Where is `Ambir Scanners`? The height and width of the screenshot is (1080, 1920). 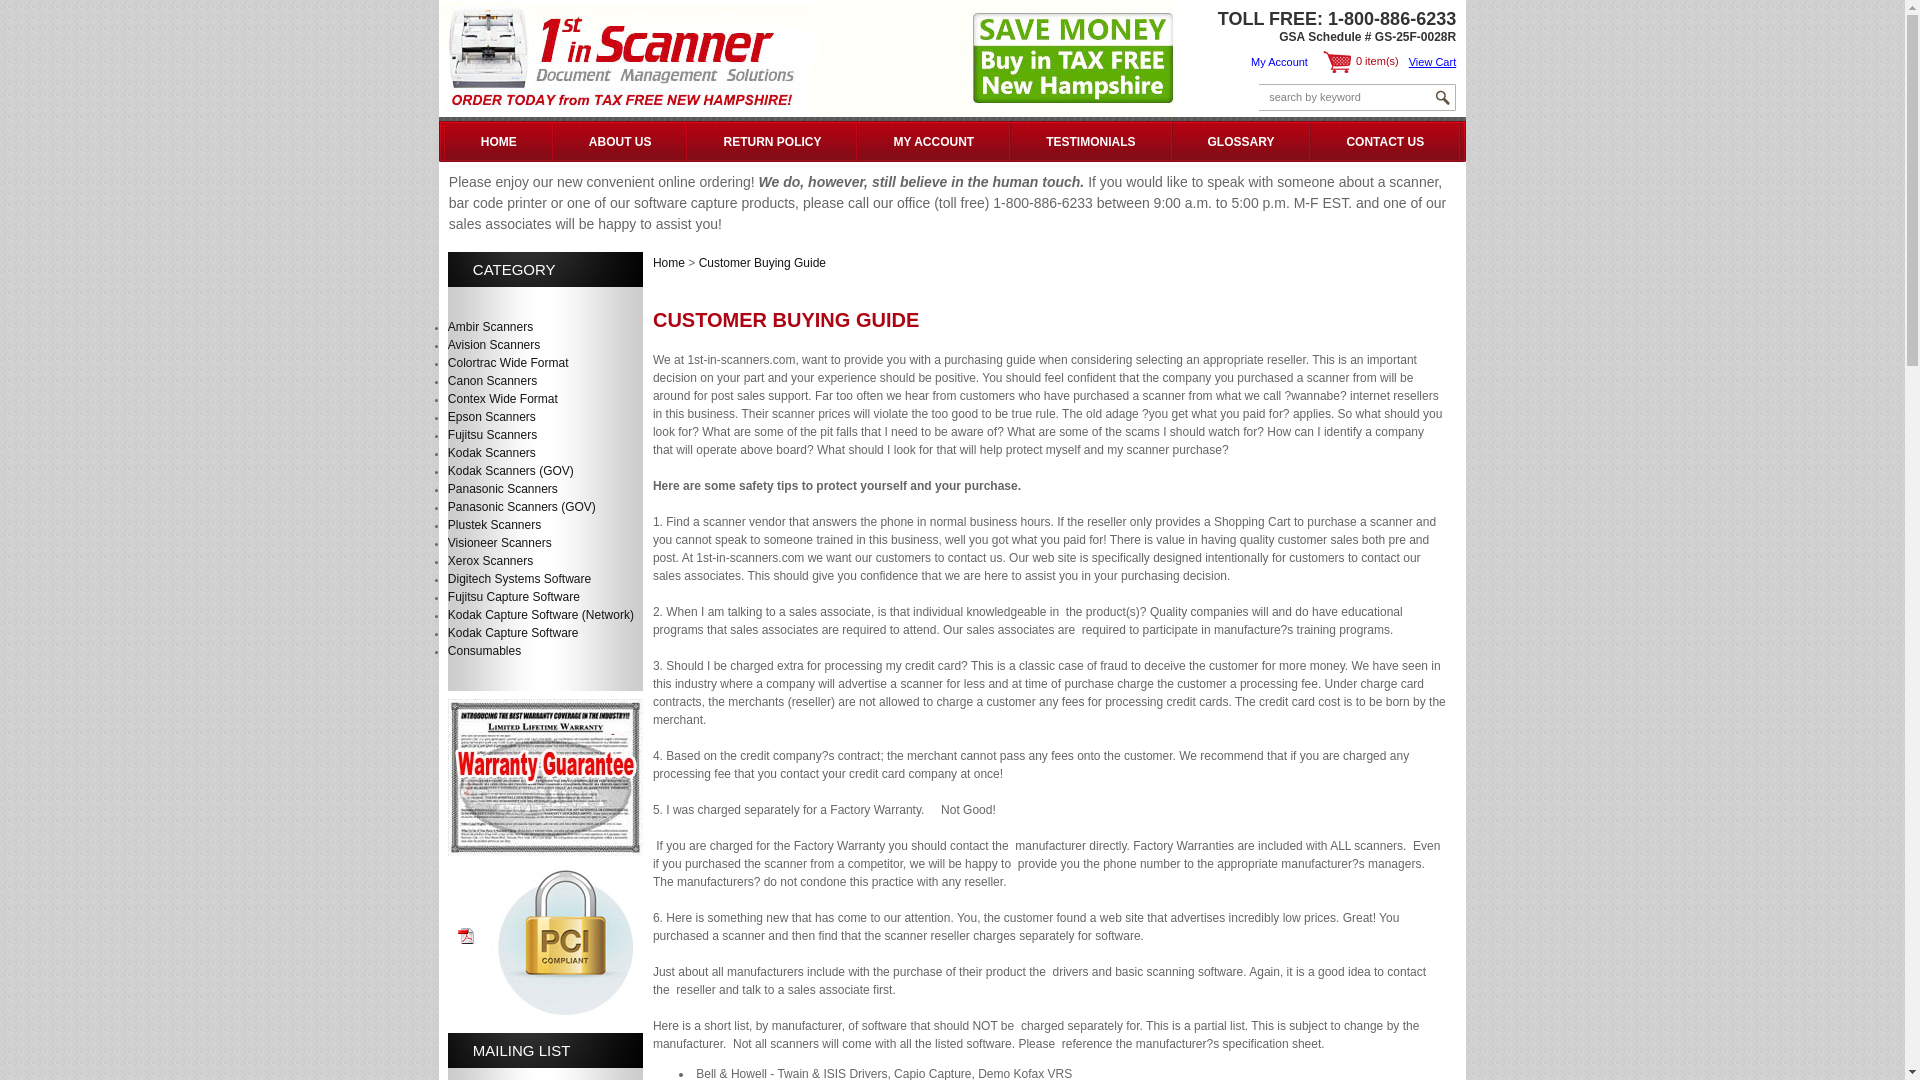
Ambir Scanners is located at coordinates (490, 327).